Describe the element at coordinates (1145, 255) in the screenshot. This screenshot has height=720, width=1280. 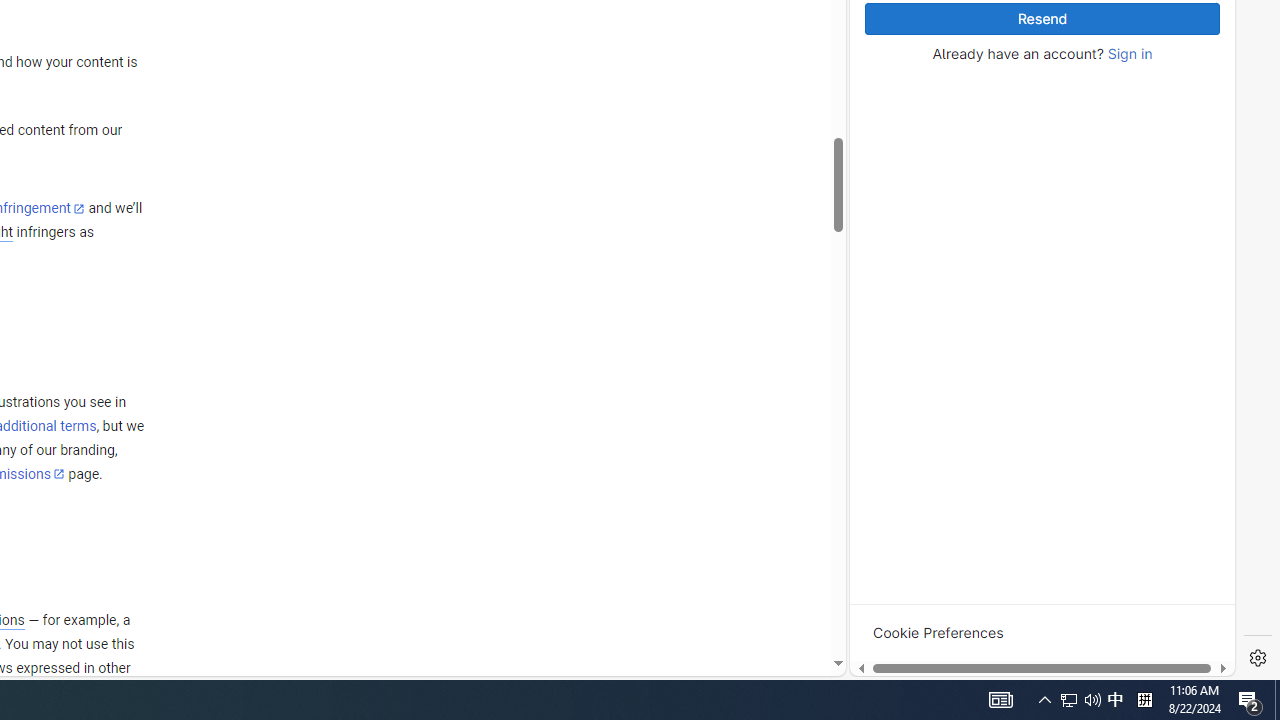
I see `View details` at that location.